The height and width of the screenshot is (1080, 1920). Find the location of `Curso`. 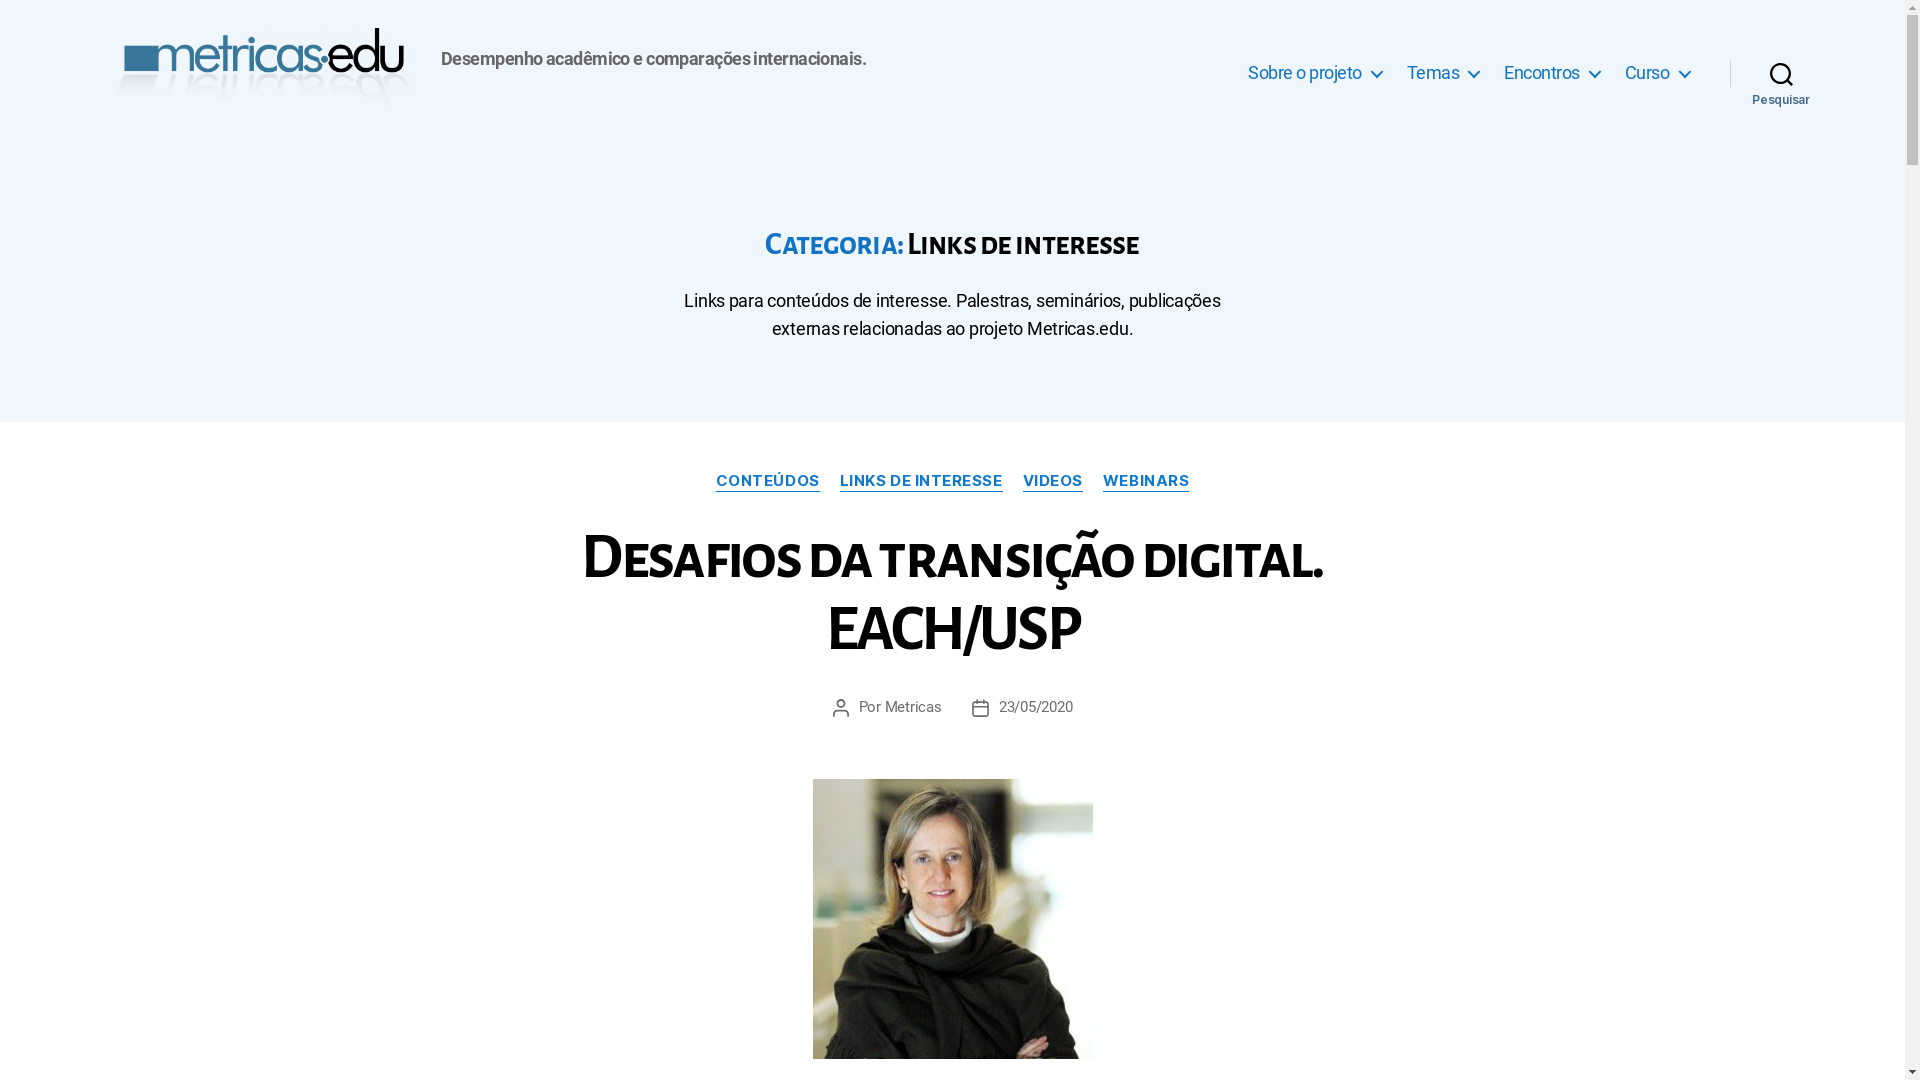

Curso is located at coordinates (1658, 73).